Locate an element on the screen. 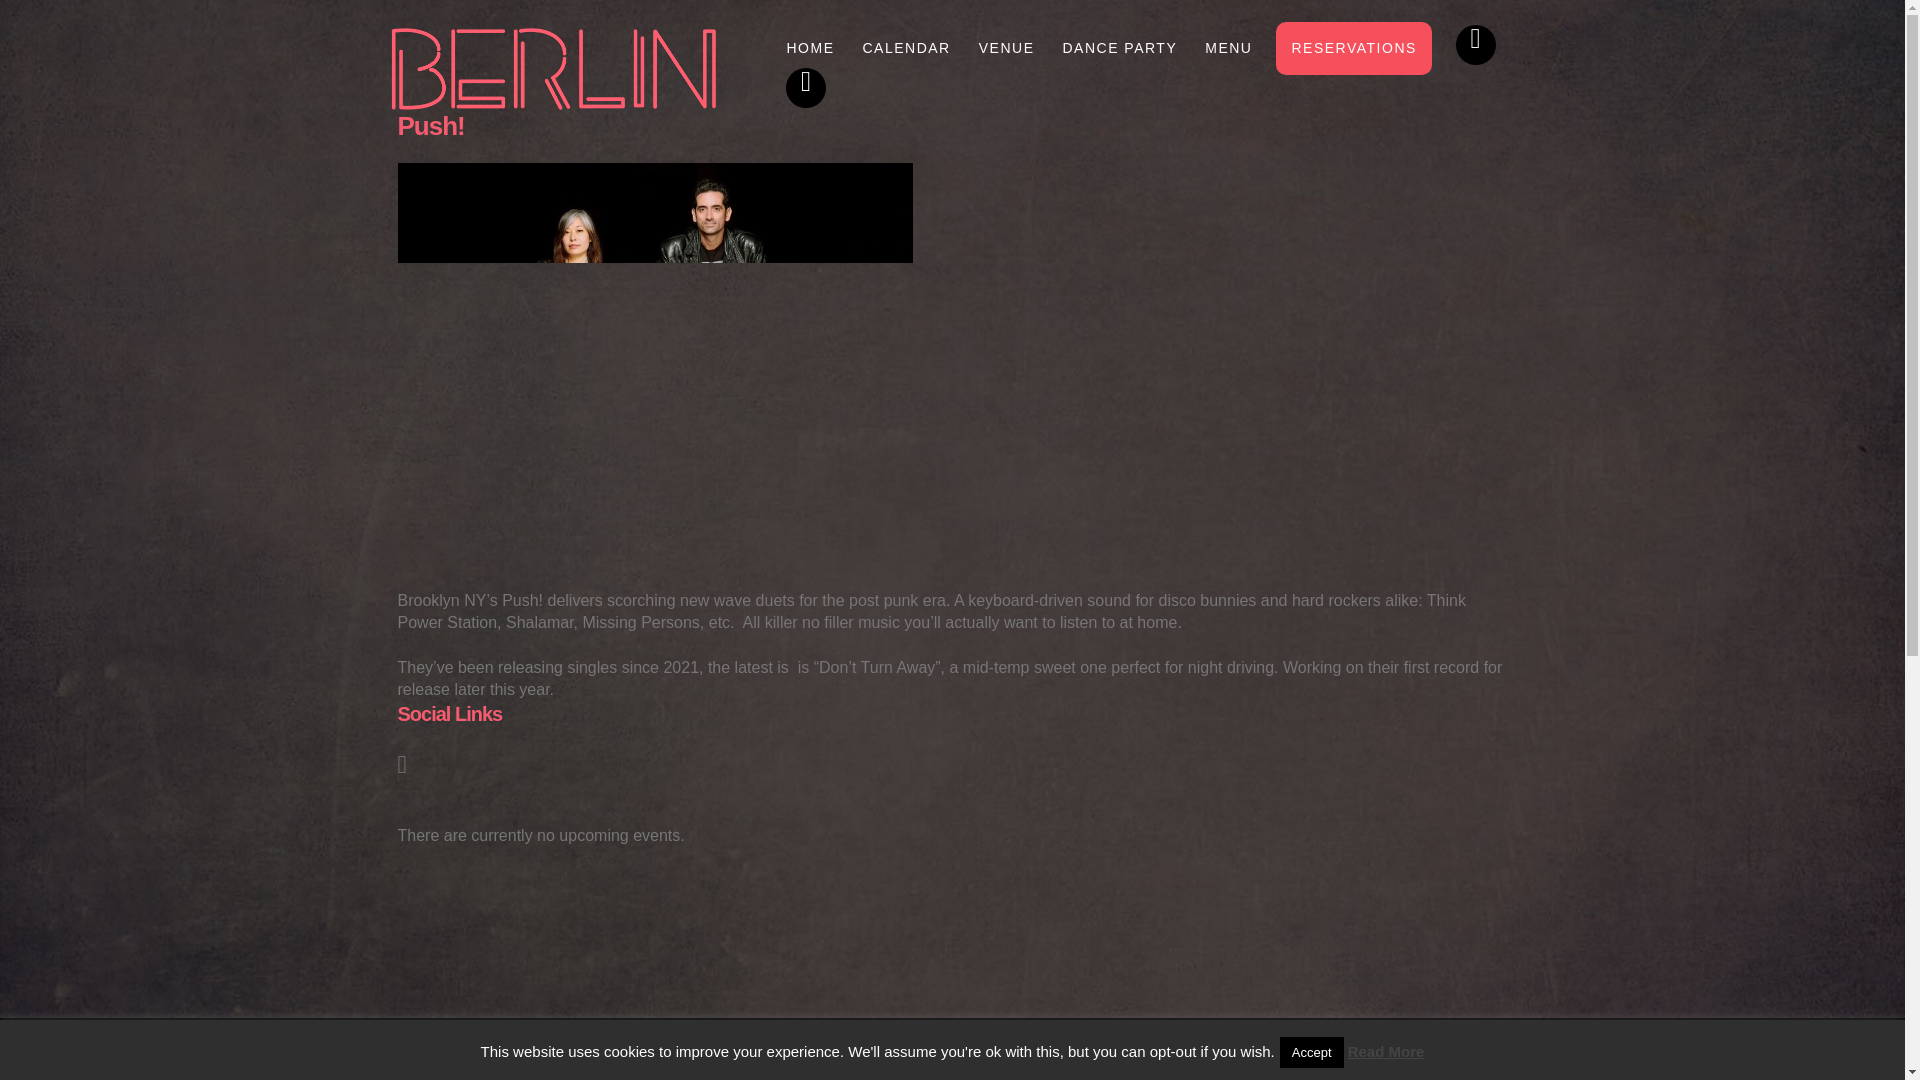  Accept is located at coordinates (1312, 1052).